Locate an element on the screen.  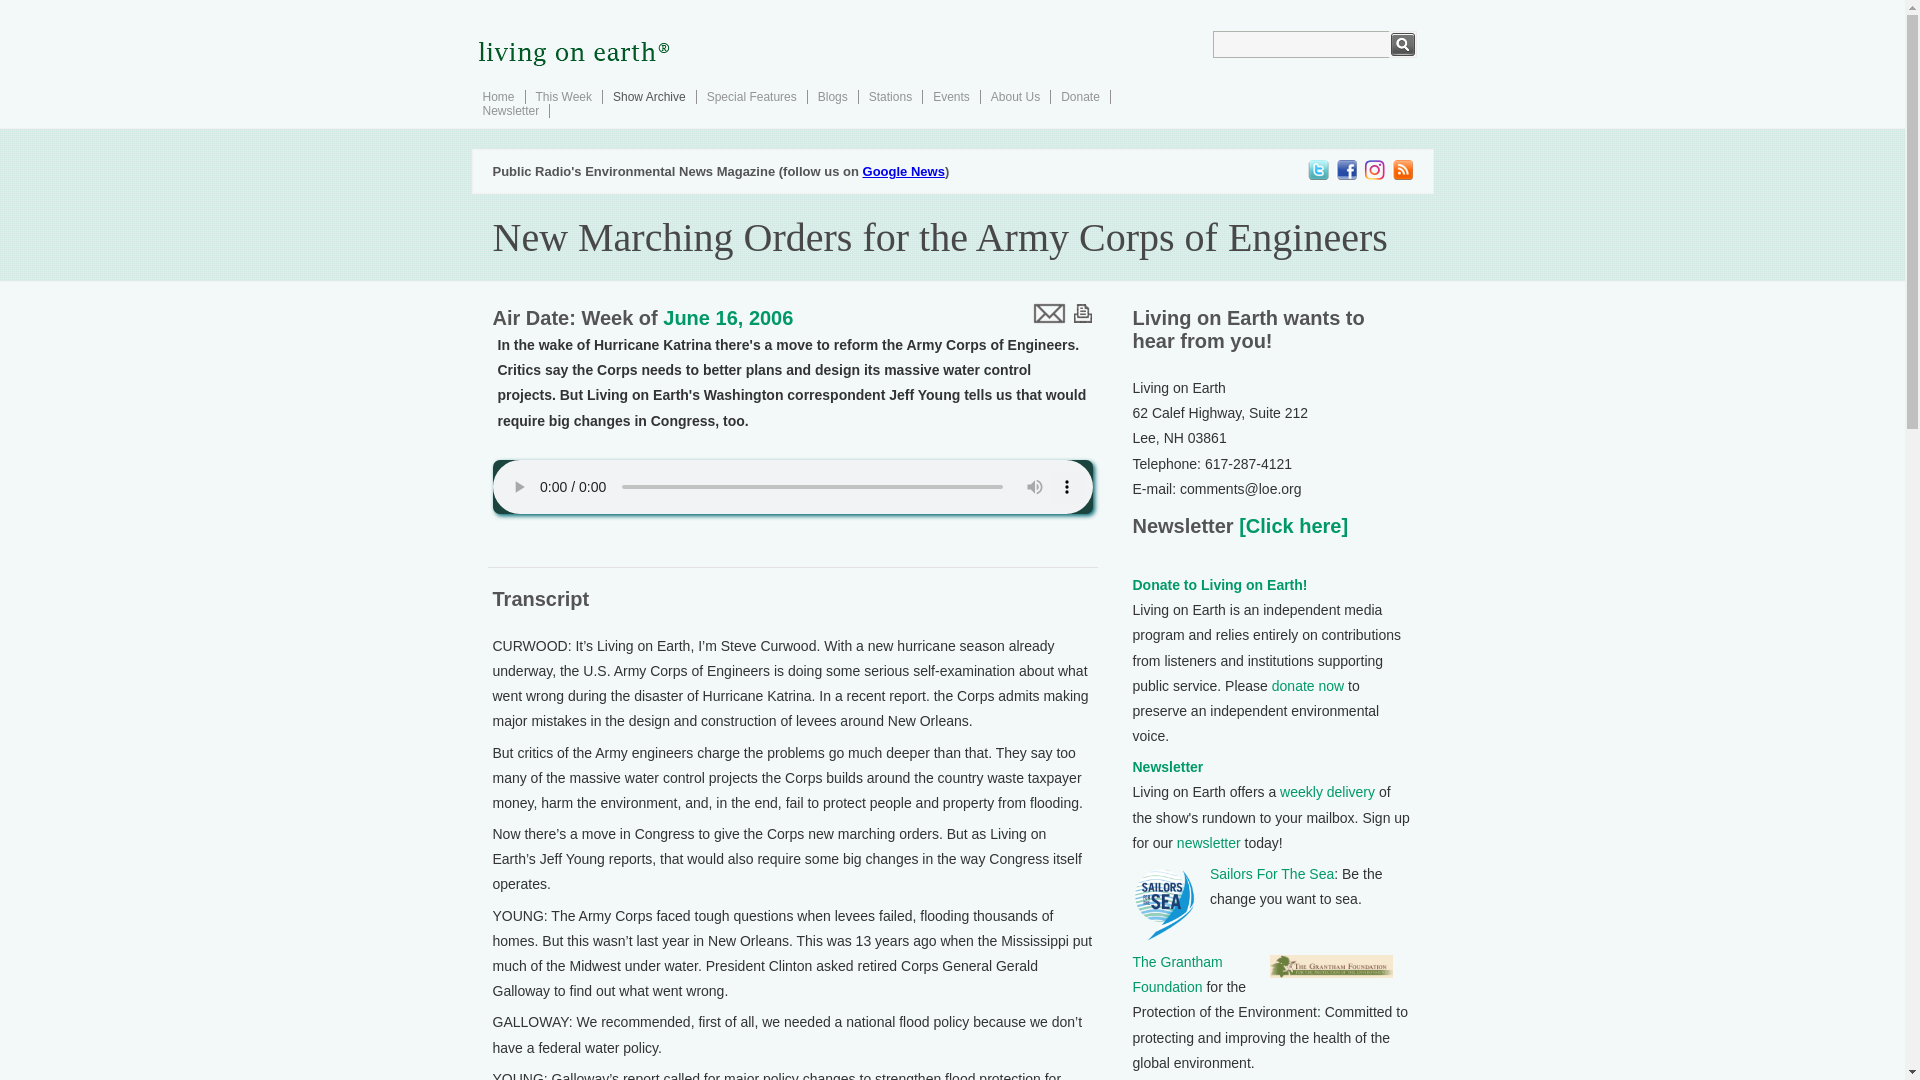
Special Features is located at coordinates (751, 96).